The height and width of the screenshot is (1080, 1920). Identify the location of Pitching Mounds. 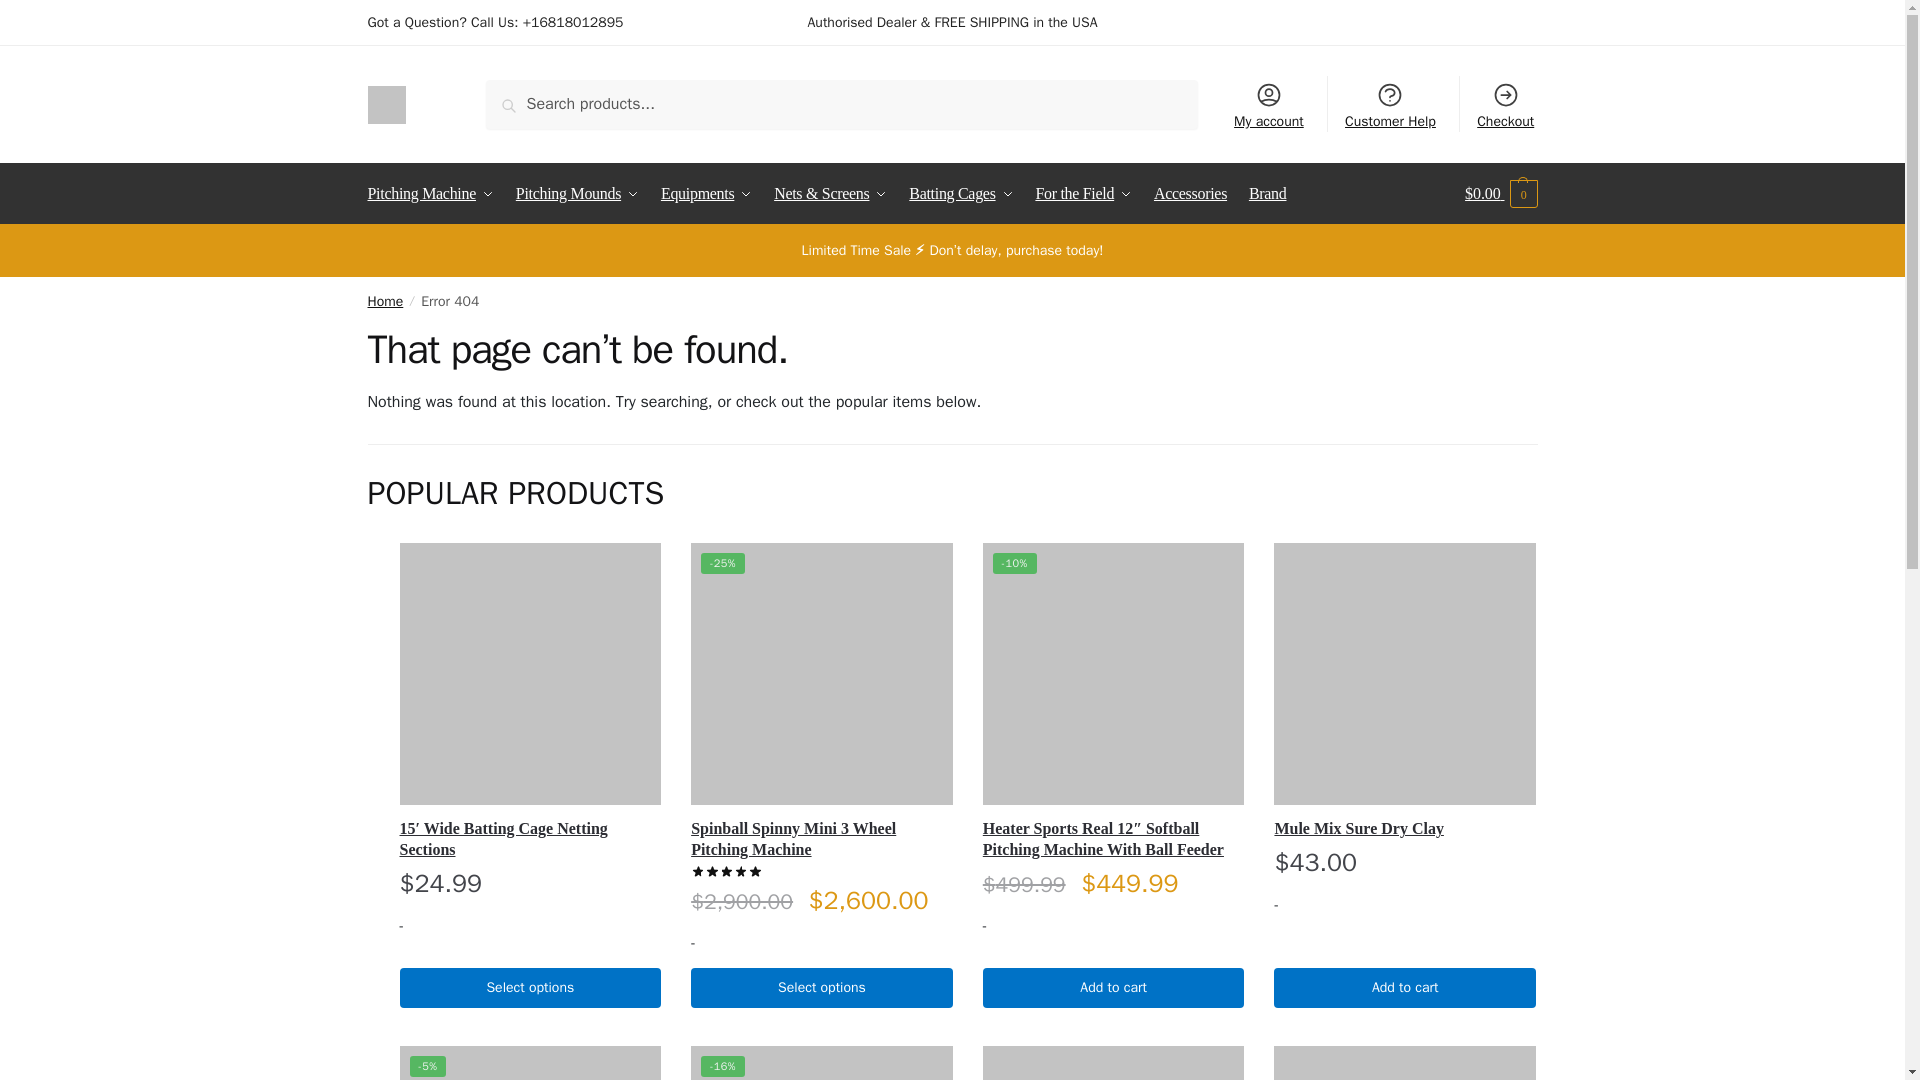
(578, 194).